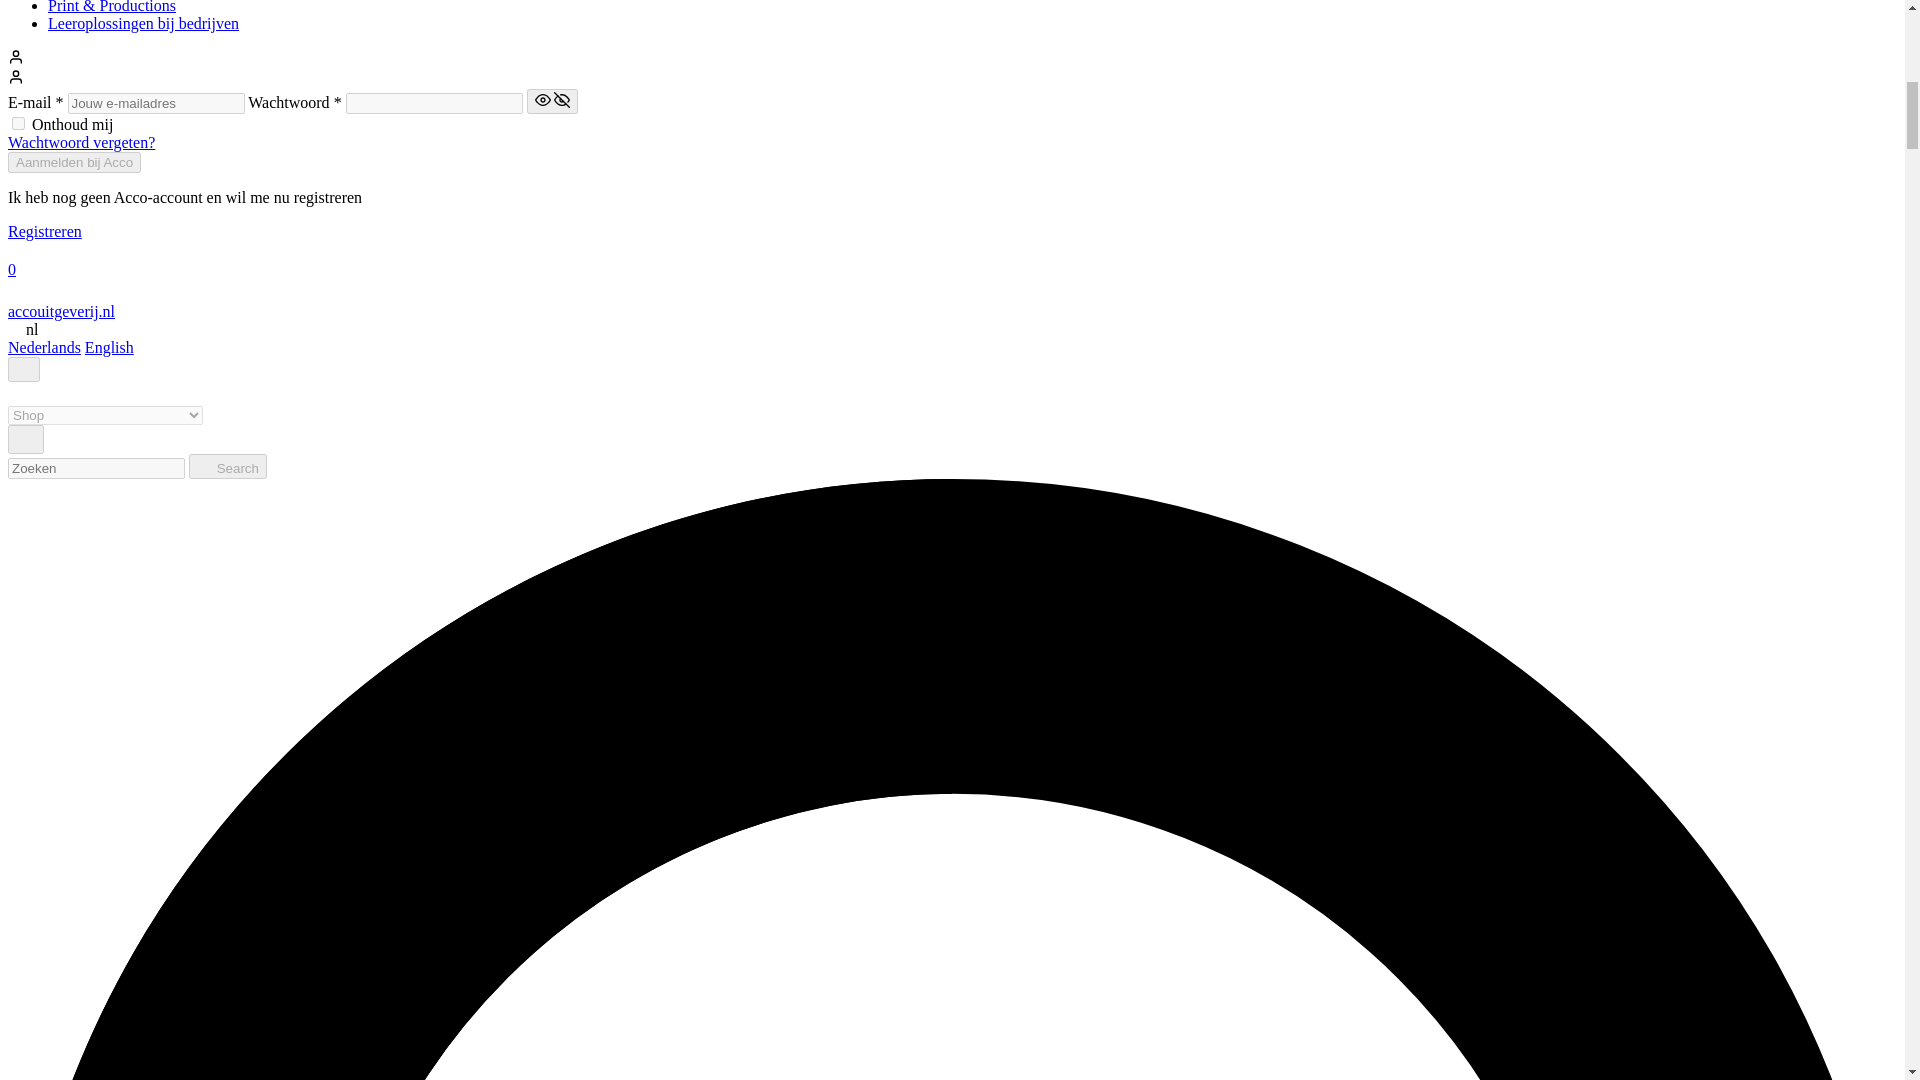  What do you see at coordinates (81, 142) in the screenshot?
I see `Wachtwoord vergeten?` at bounding box center [81, 142].